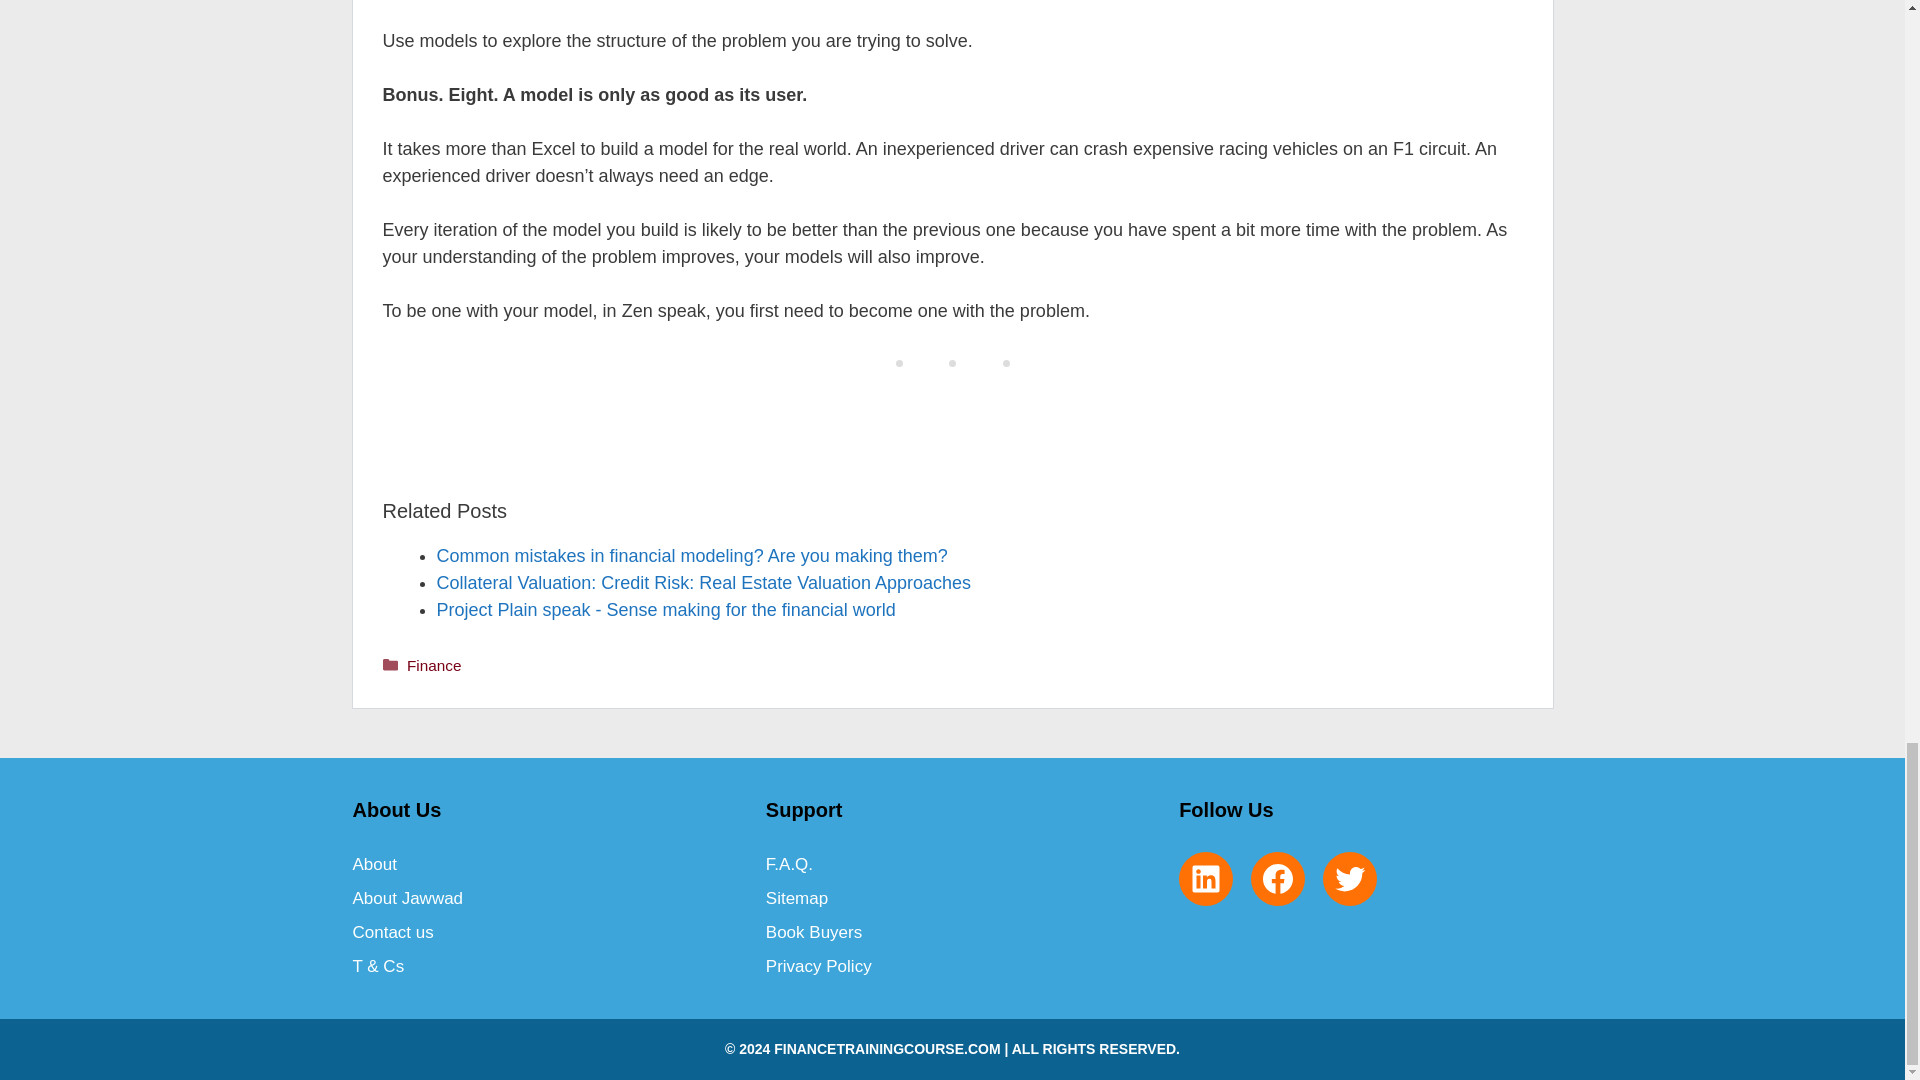 The image size is (1920, 1080). What do you see at coordinates (434, 664) in the screenshot?
I see `Finance` at bounding box center [434, 664].